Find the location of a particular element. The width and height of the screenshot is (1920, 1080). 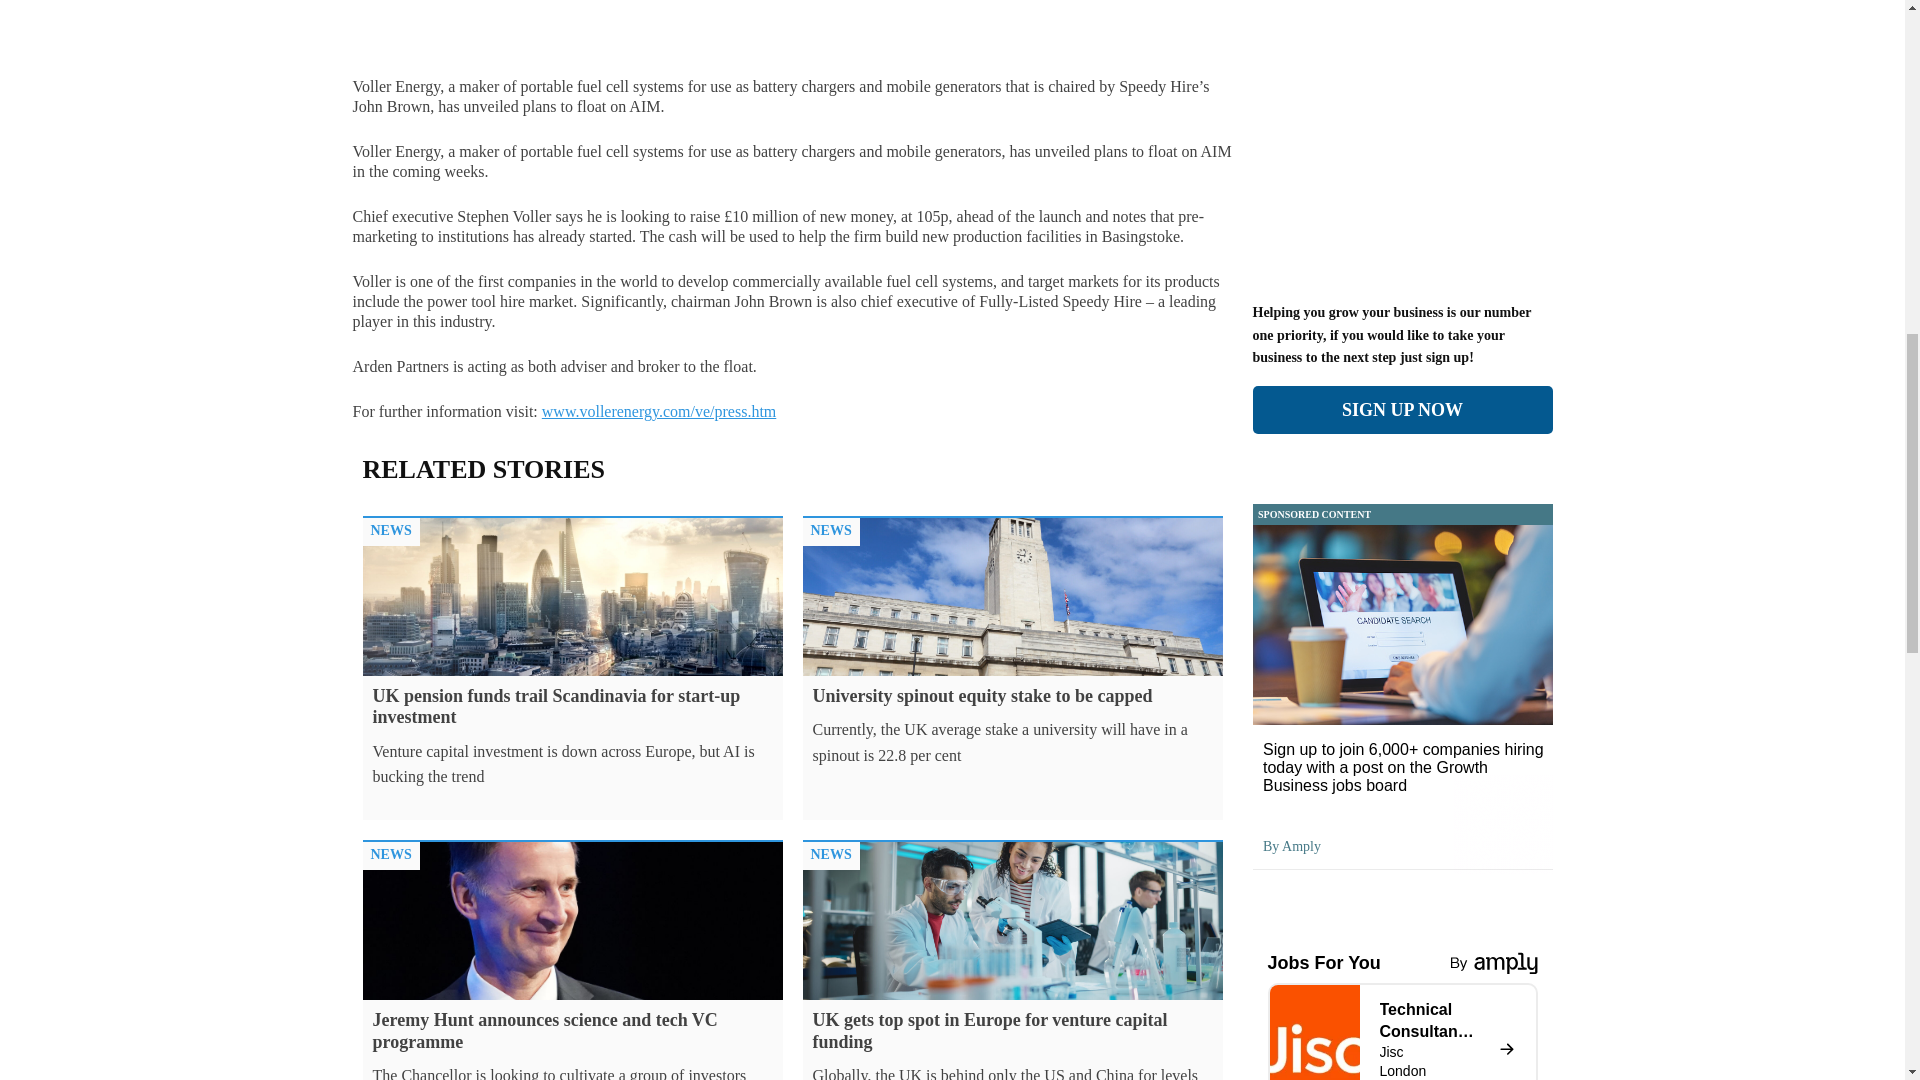

3rd party ad content is located at coordinates (1401, 156).